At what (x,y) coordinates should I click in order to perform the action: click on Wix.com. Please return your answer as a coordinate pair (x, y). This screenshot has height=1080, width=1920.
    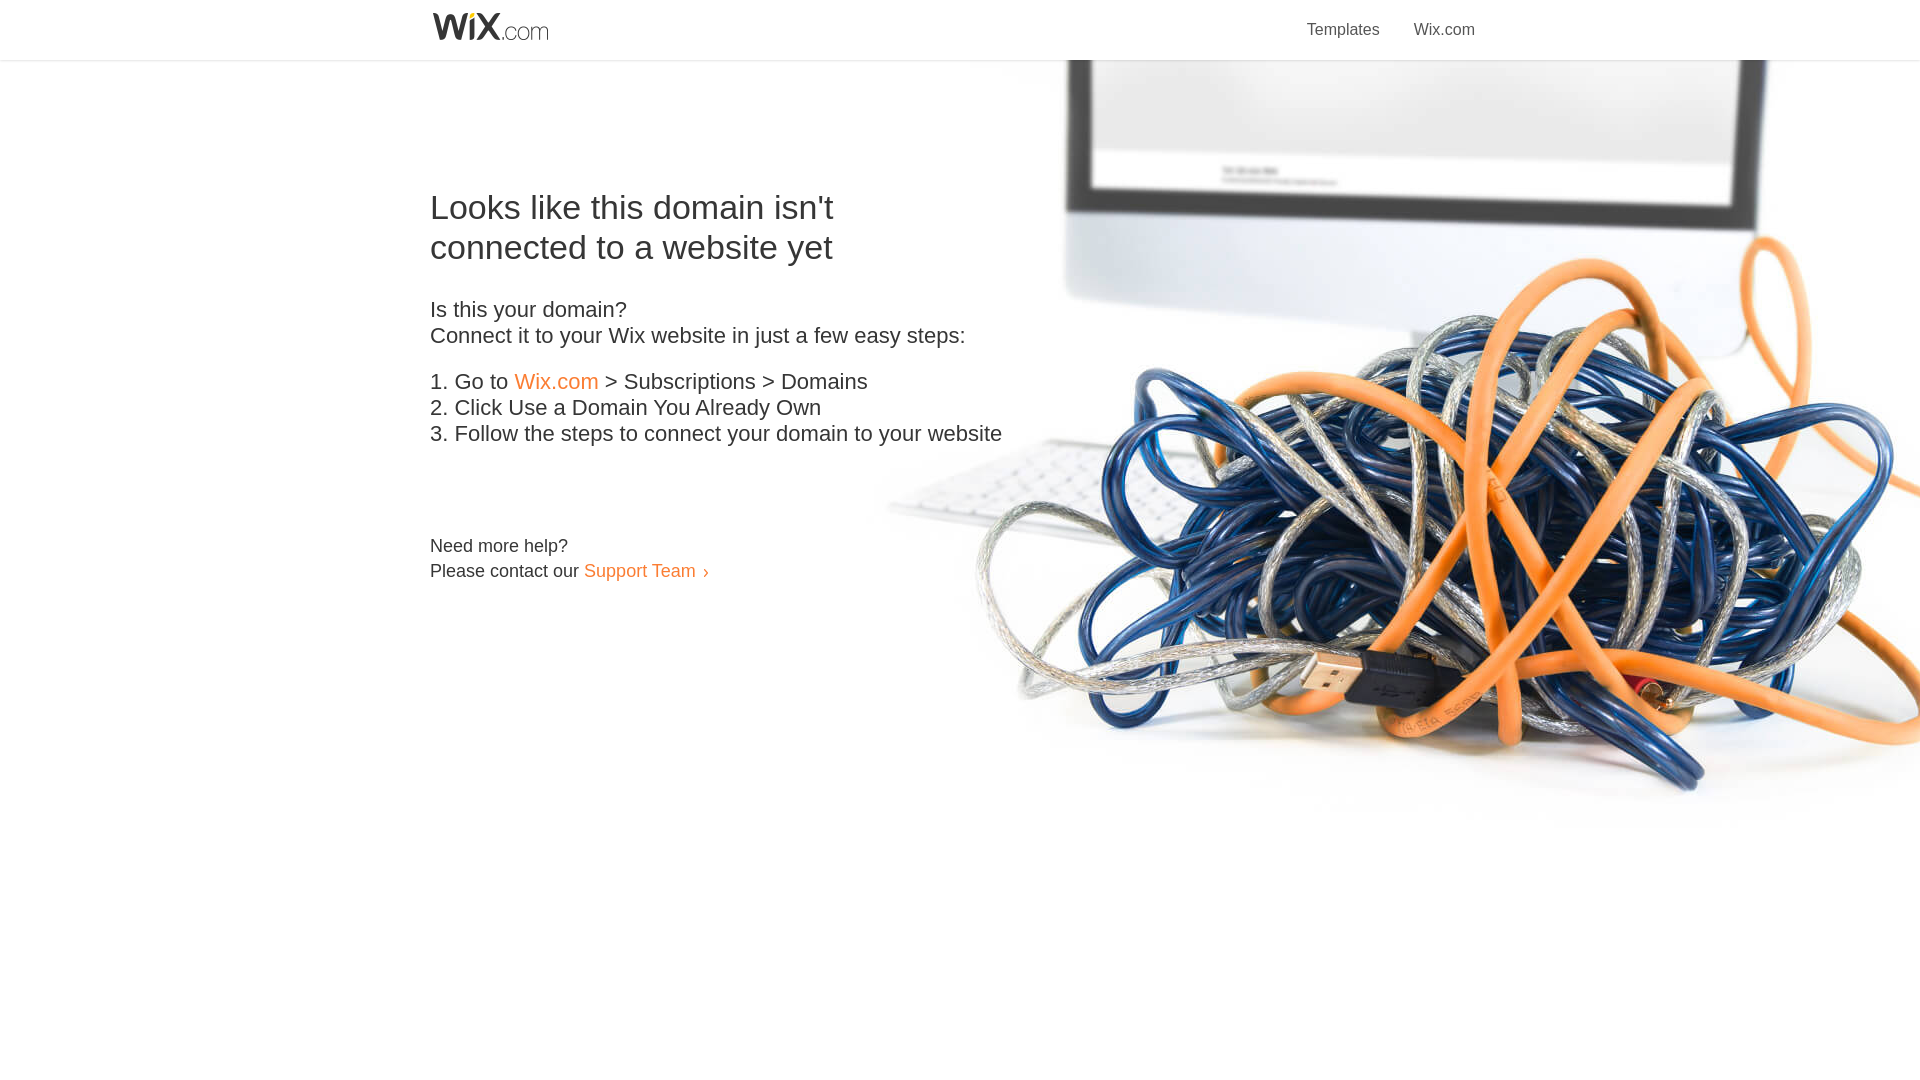
    Looking at the image, I should click on (556, 382).